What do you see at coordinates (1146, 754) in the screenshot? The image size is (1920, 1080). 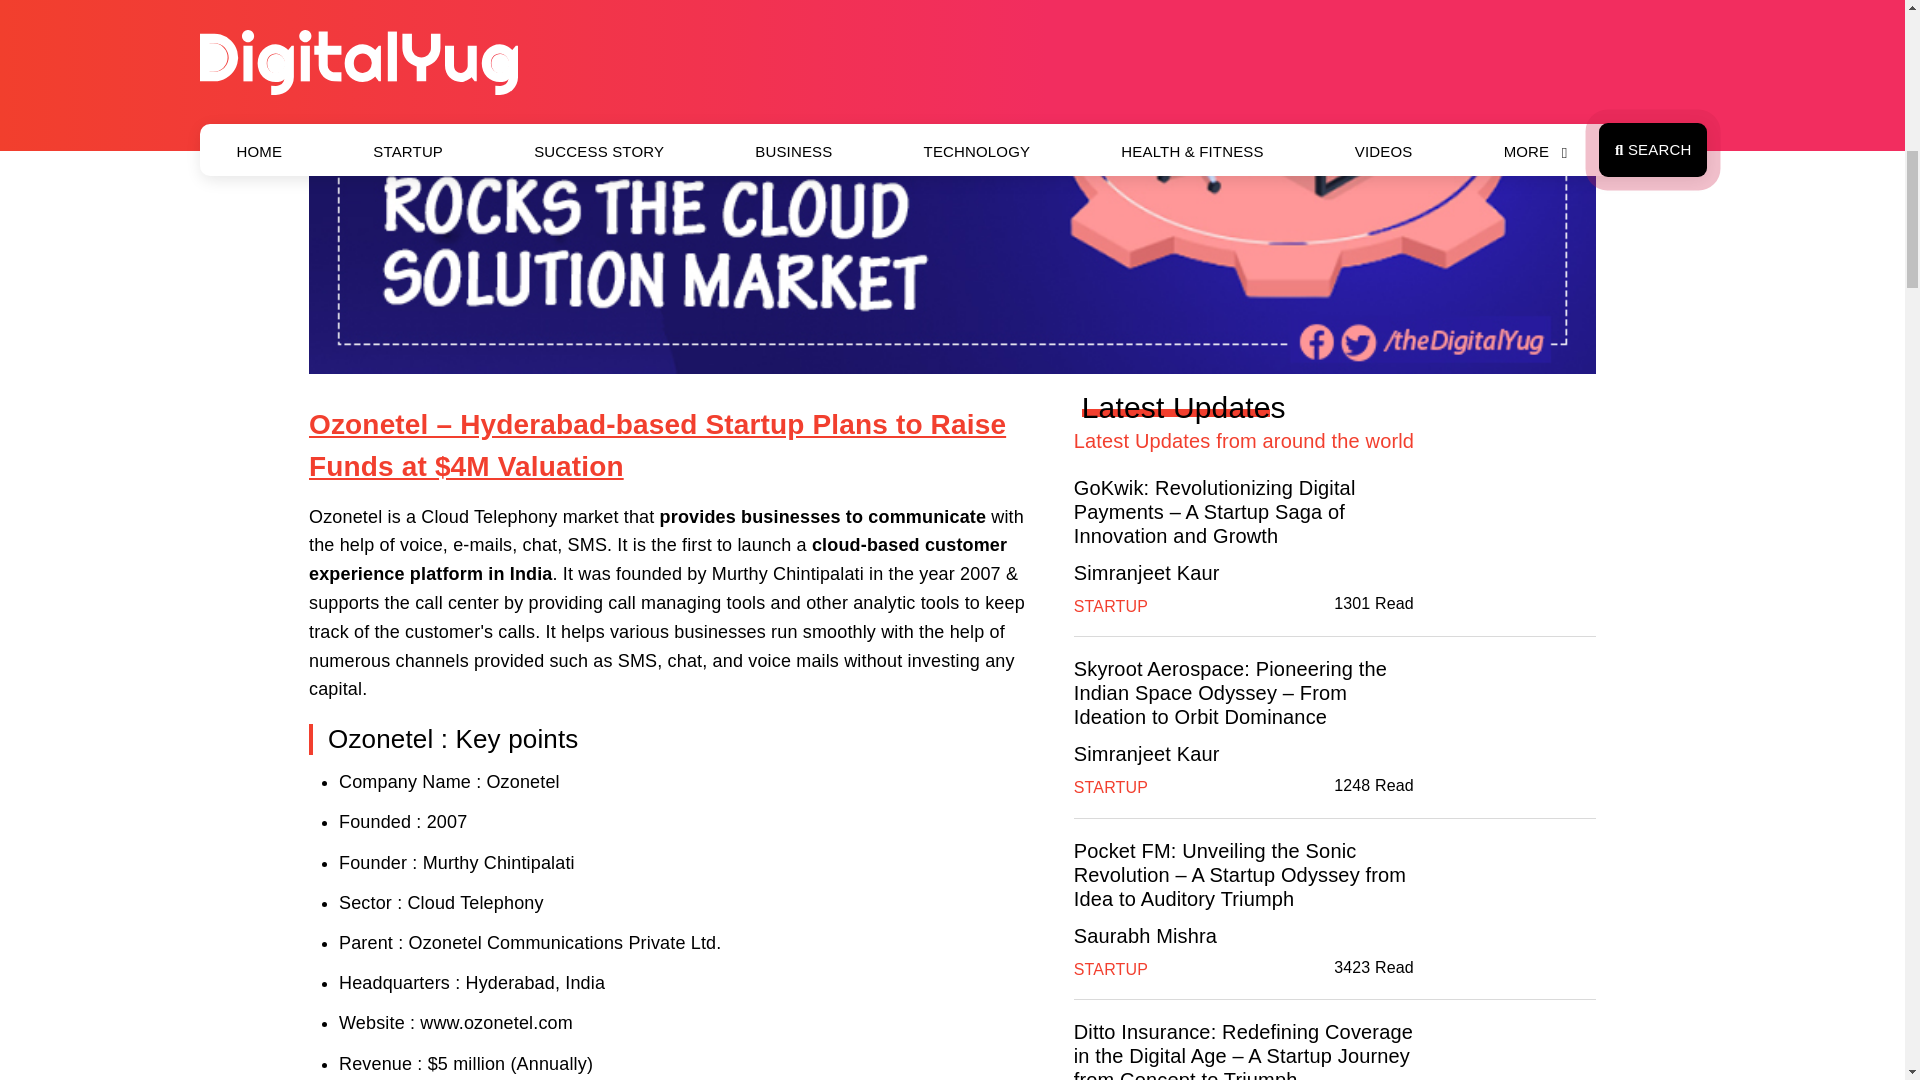 I see `Simranjeet Kaur` at bounding box center [1146, 754].